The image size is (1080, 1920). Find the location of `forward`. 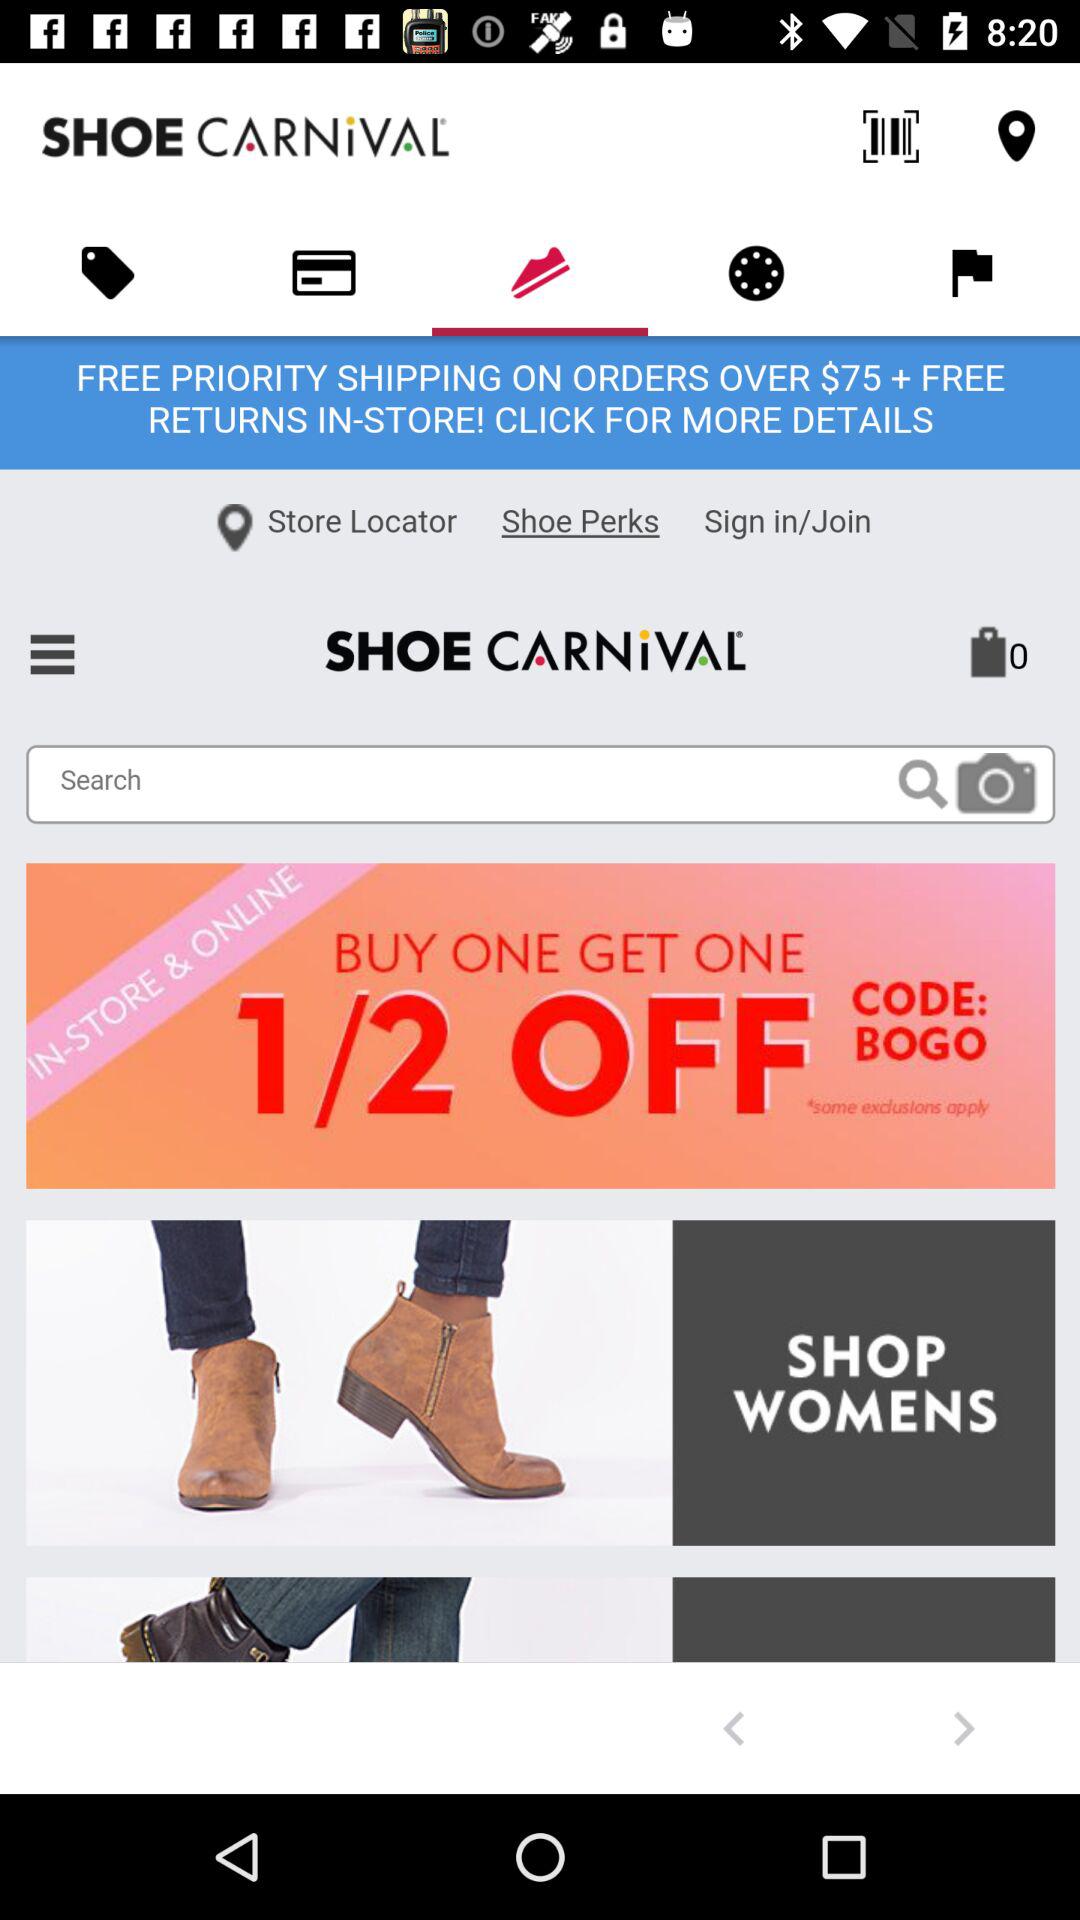

forward is located at coordinates (964, 1728).